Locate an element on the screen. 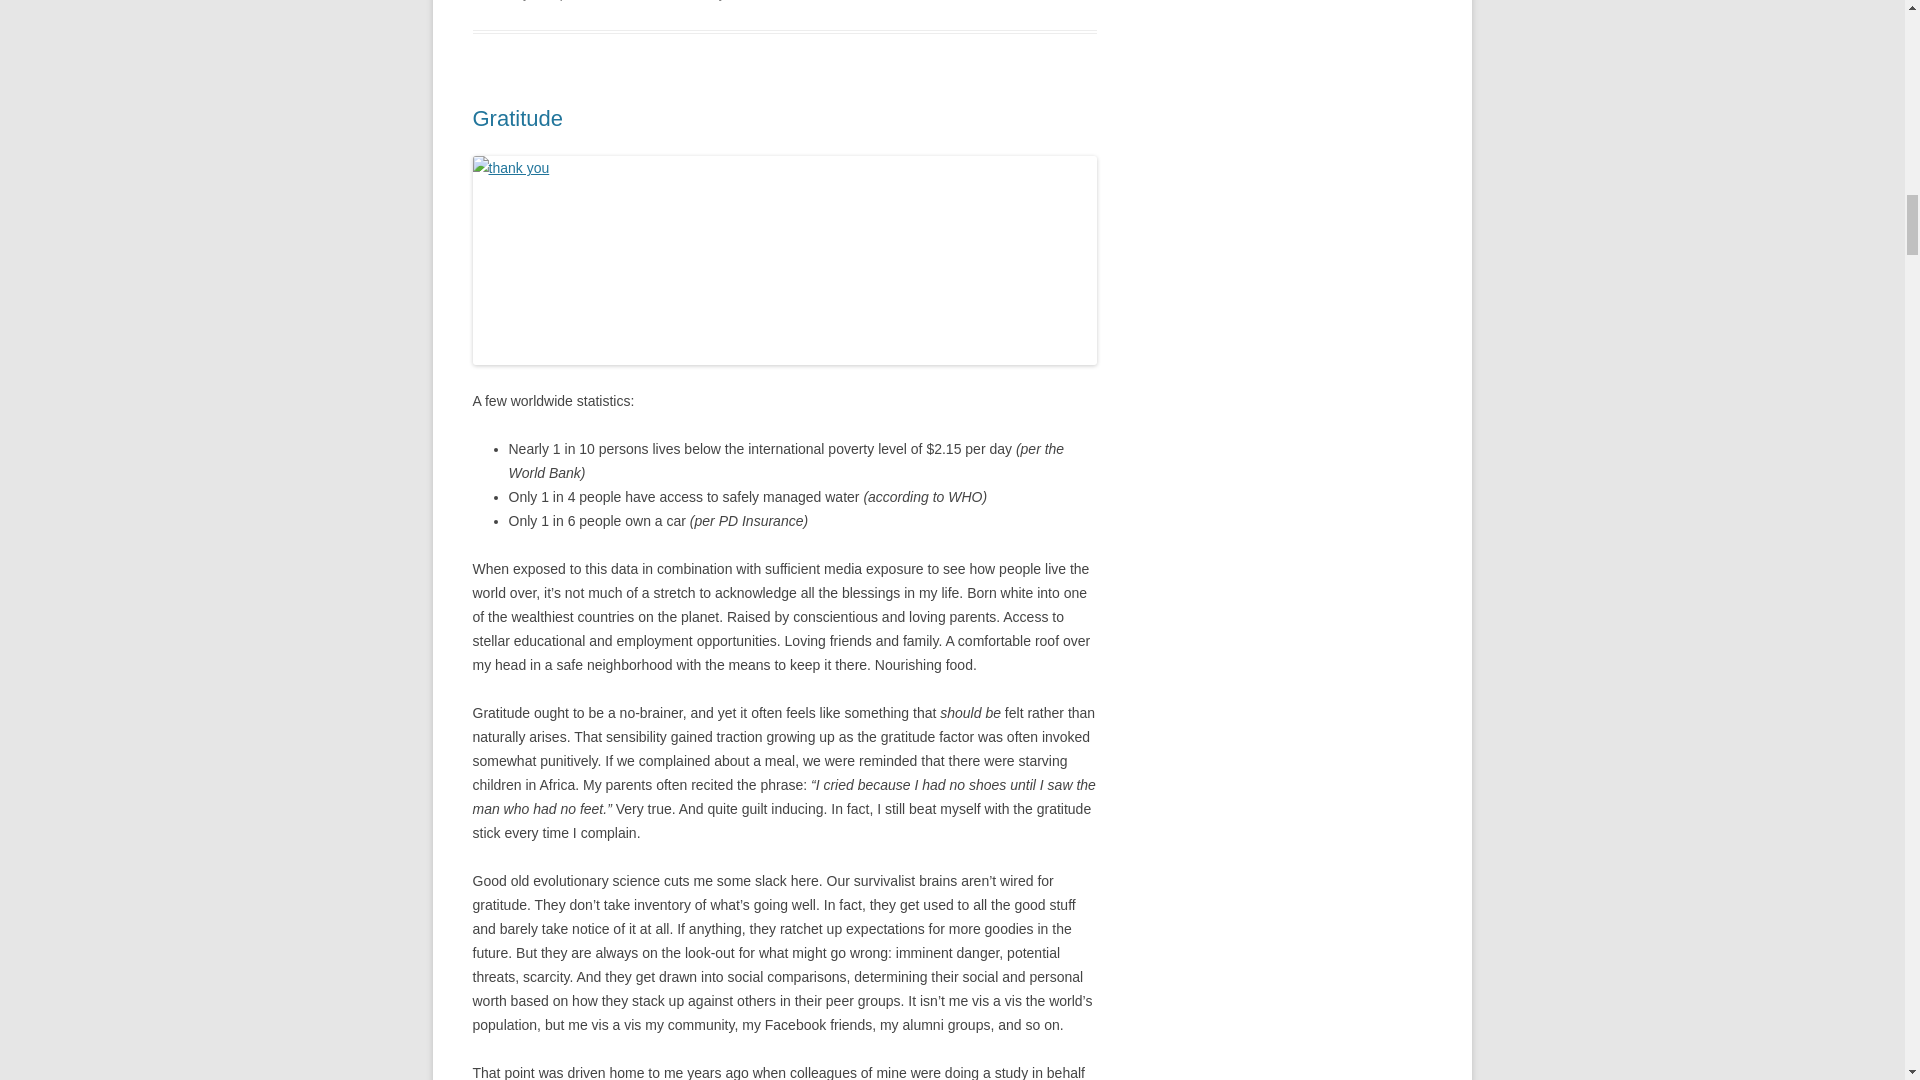  Reflections is located at coordinates (648, 0).